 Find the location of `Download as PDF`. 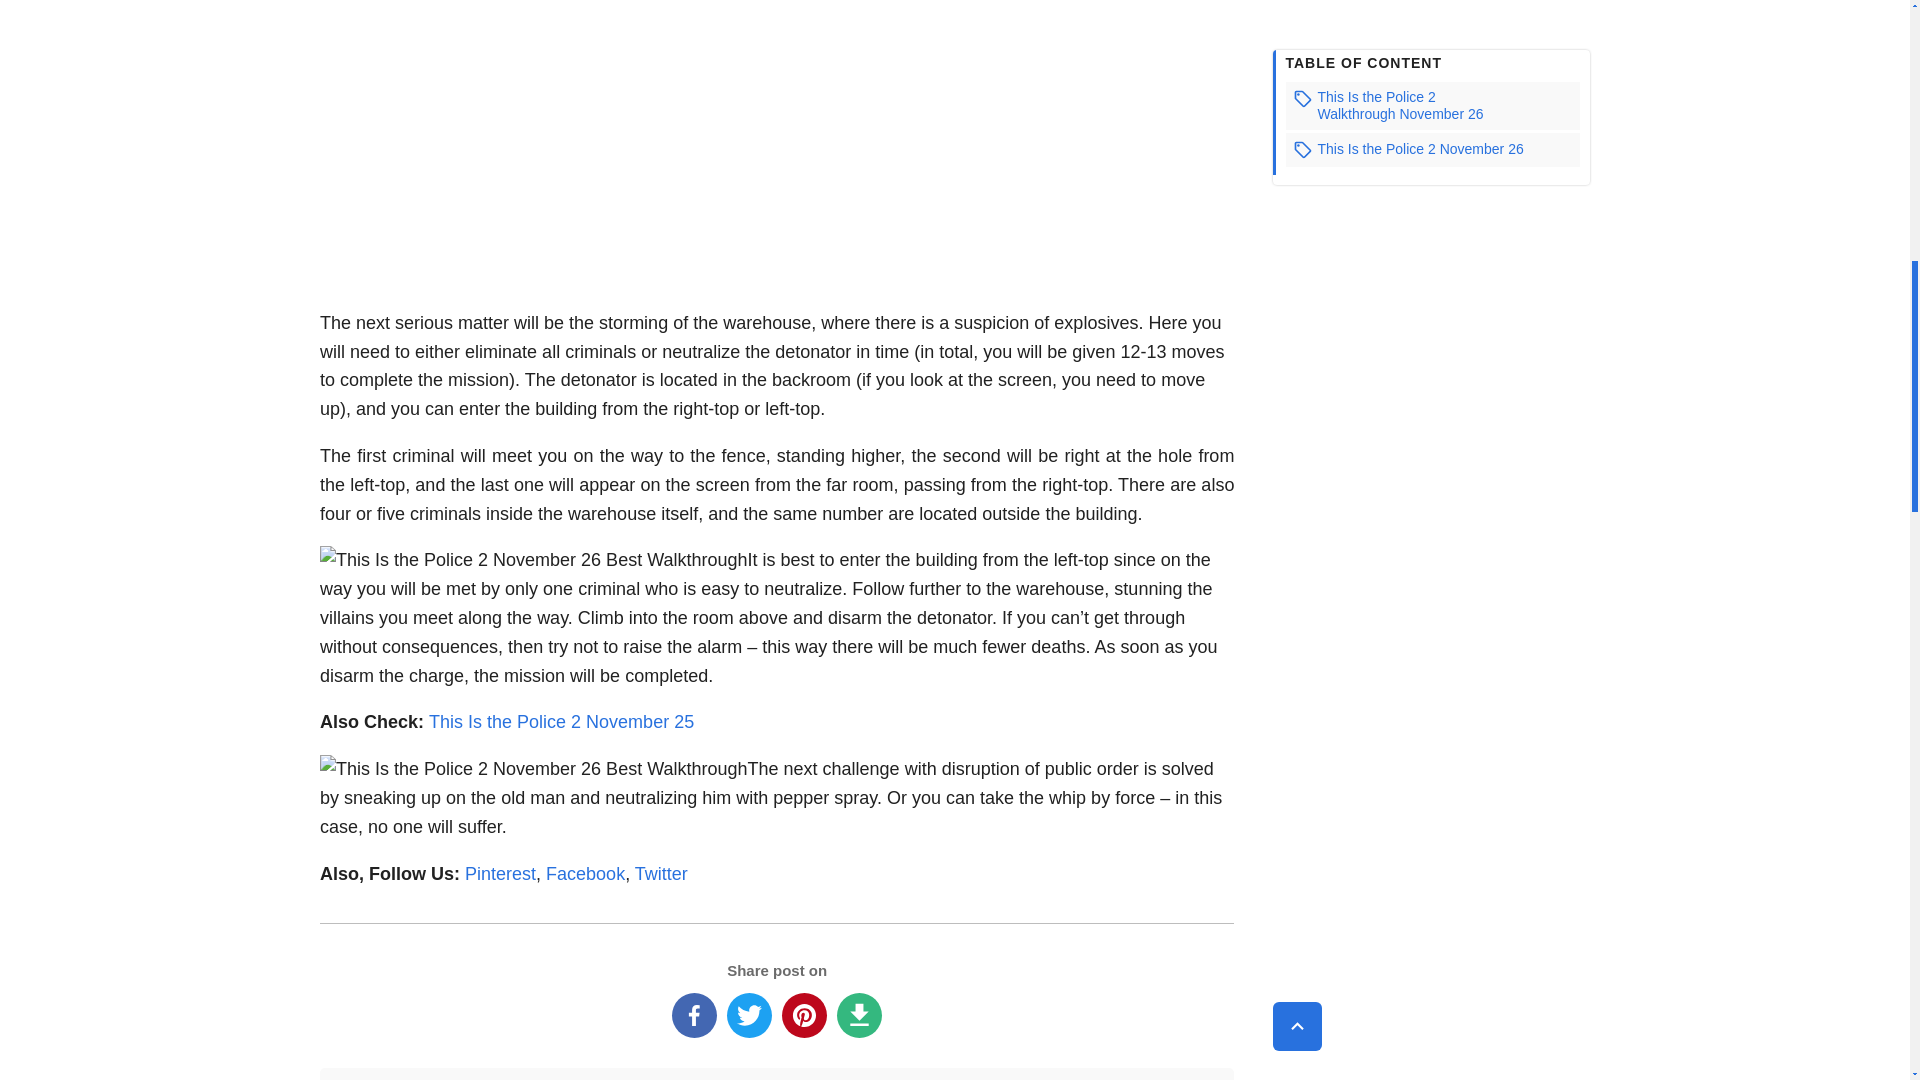

Download as PDF is located at coordinates (859, 1014).